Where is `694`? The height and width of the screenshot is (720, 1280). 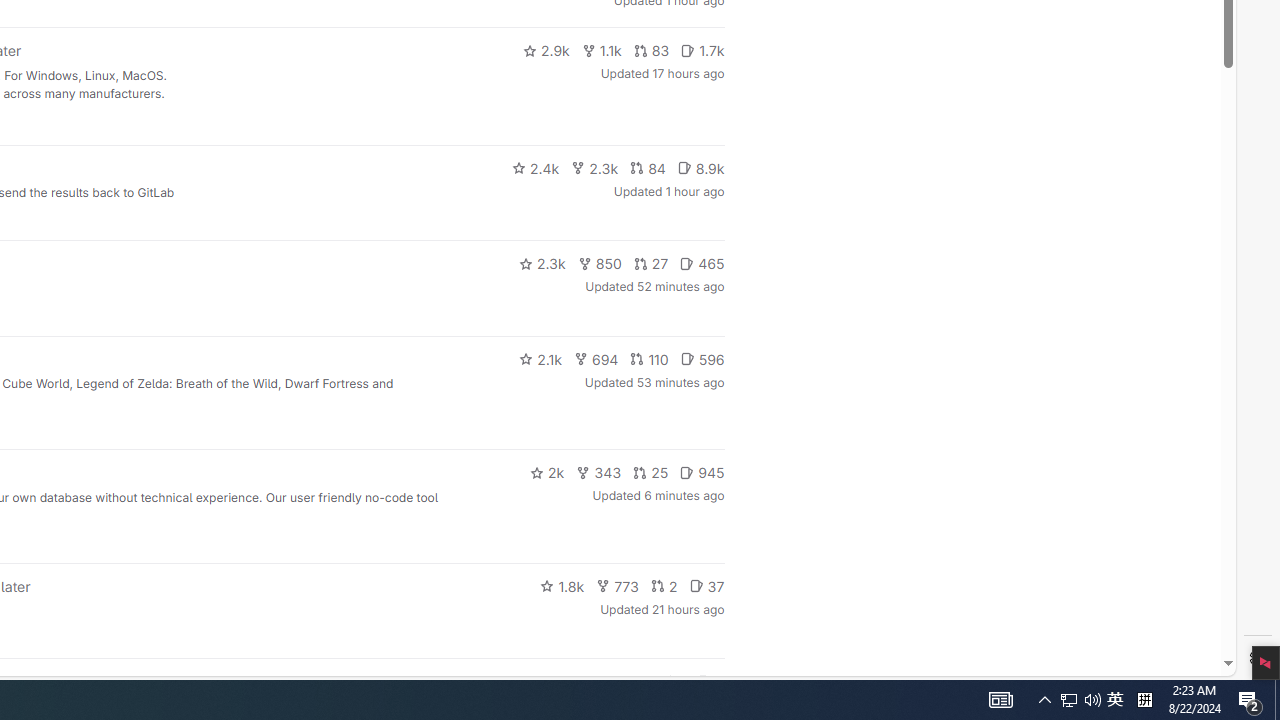 694 is located at coordinates (596, 358).